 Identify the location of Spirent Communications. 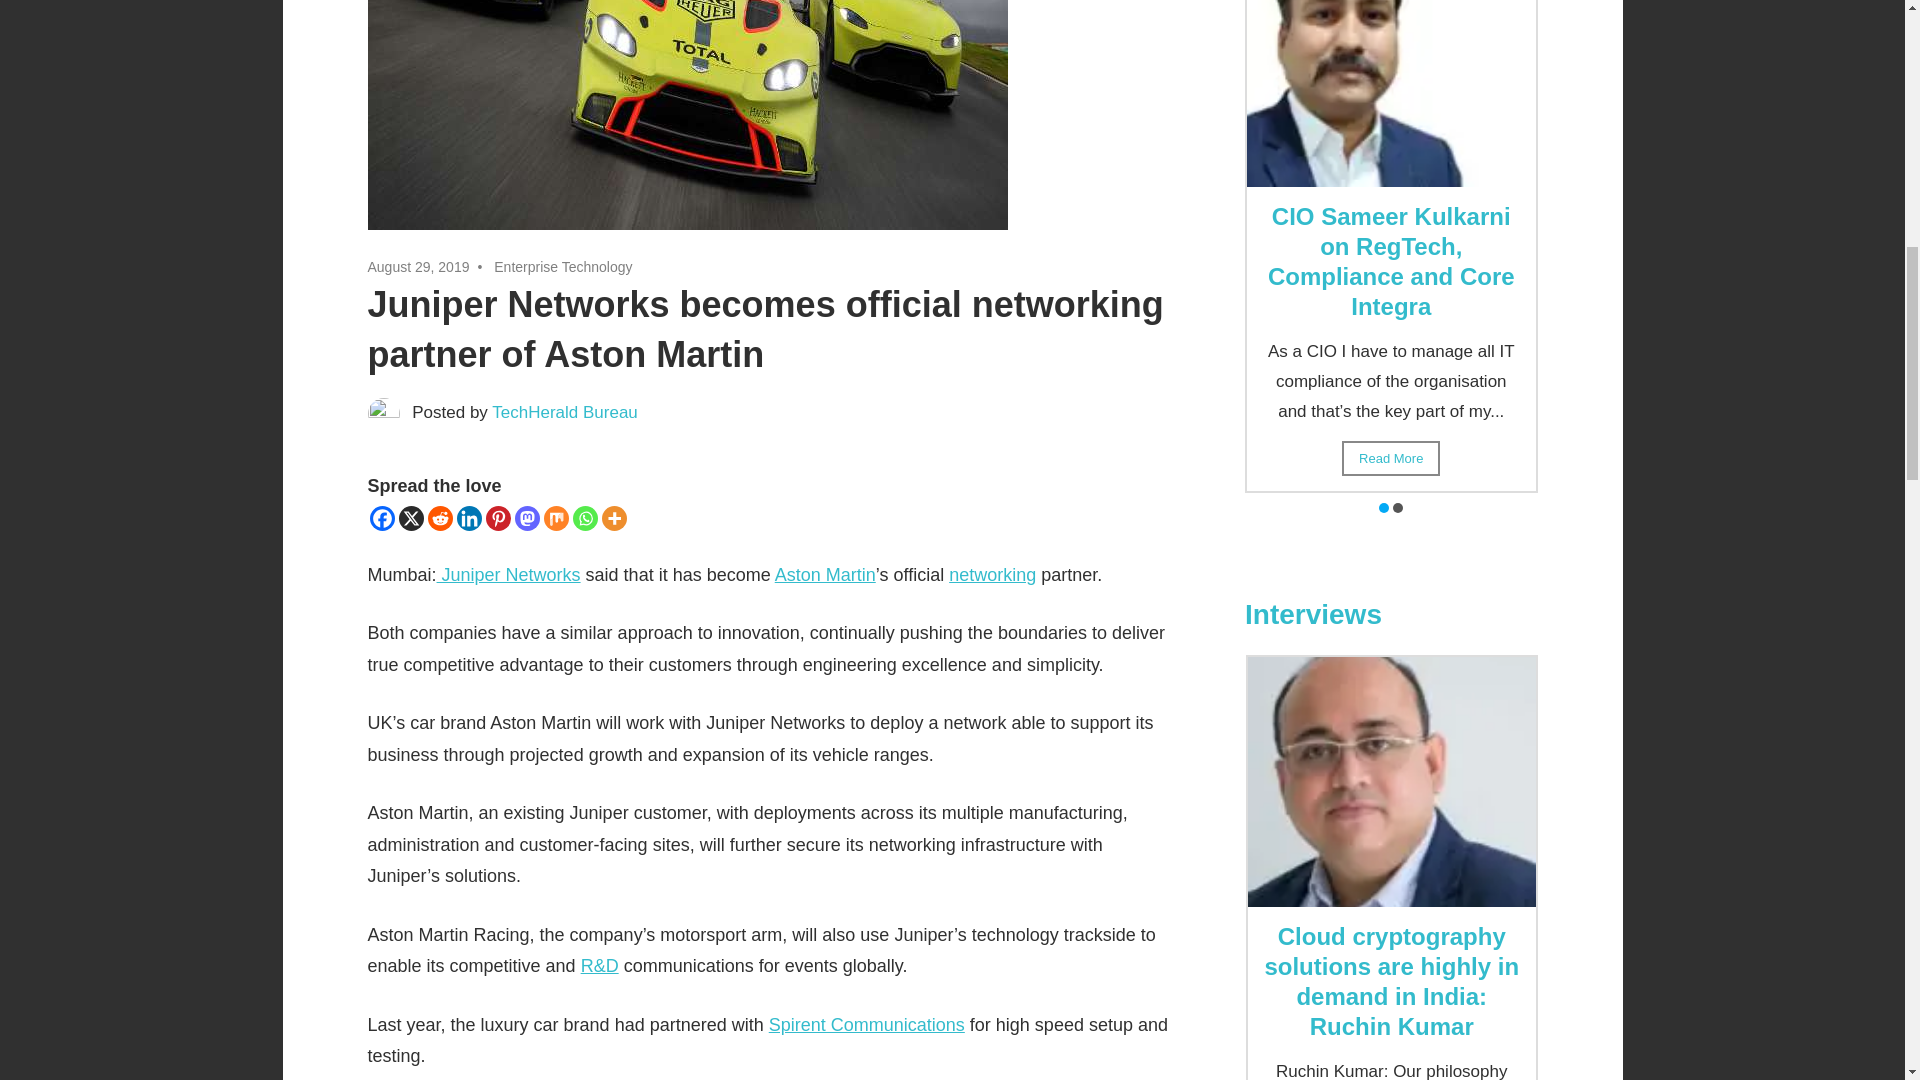
(867, 1024).